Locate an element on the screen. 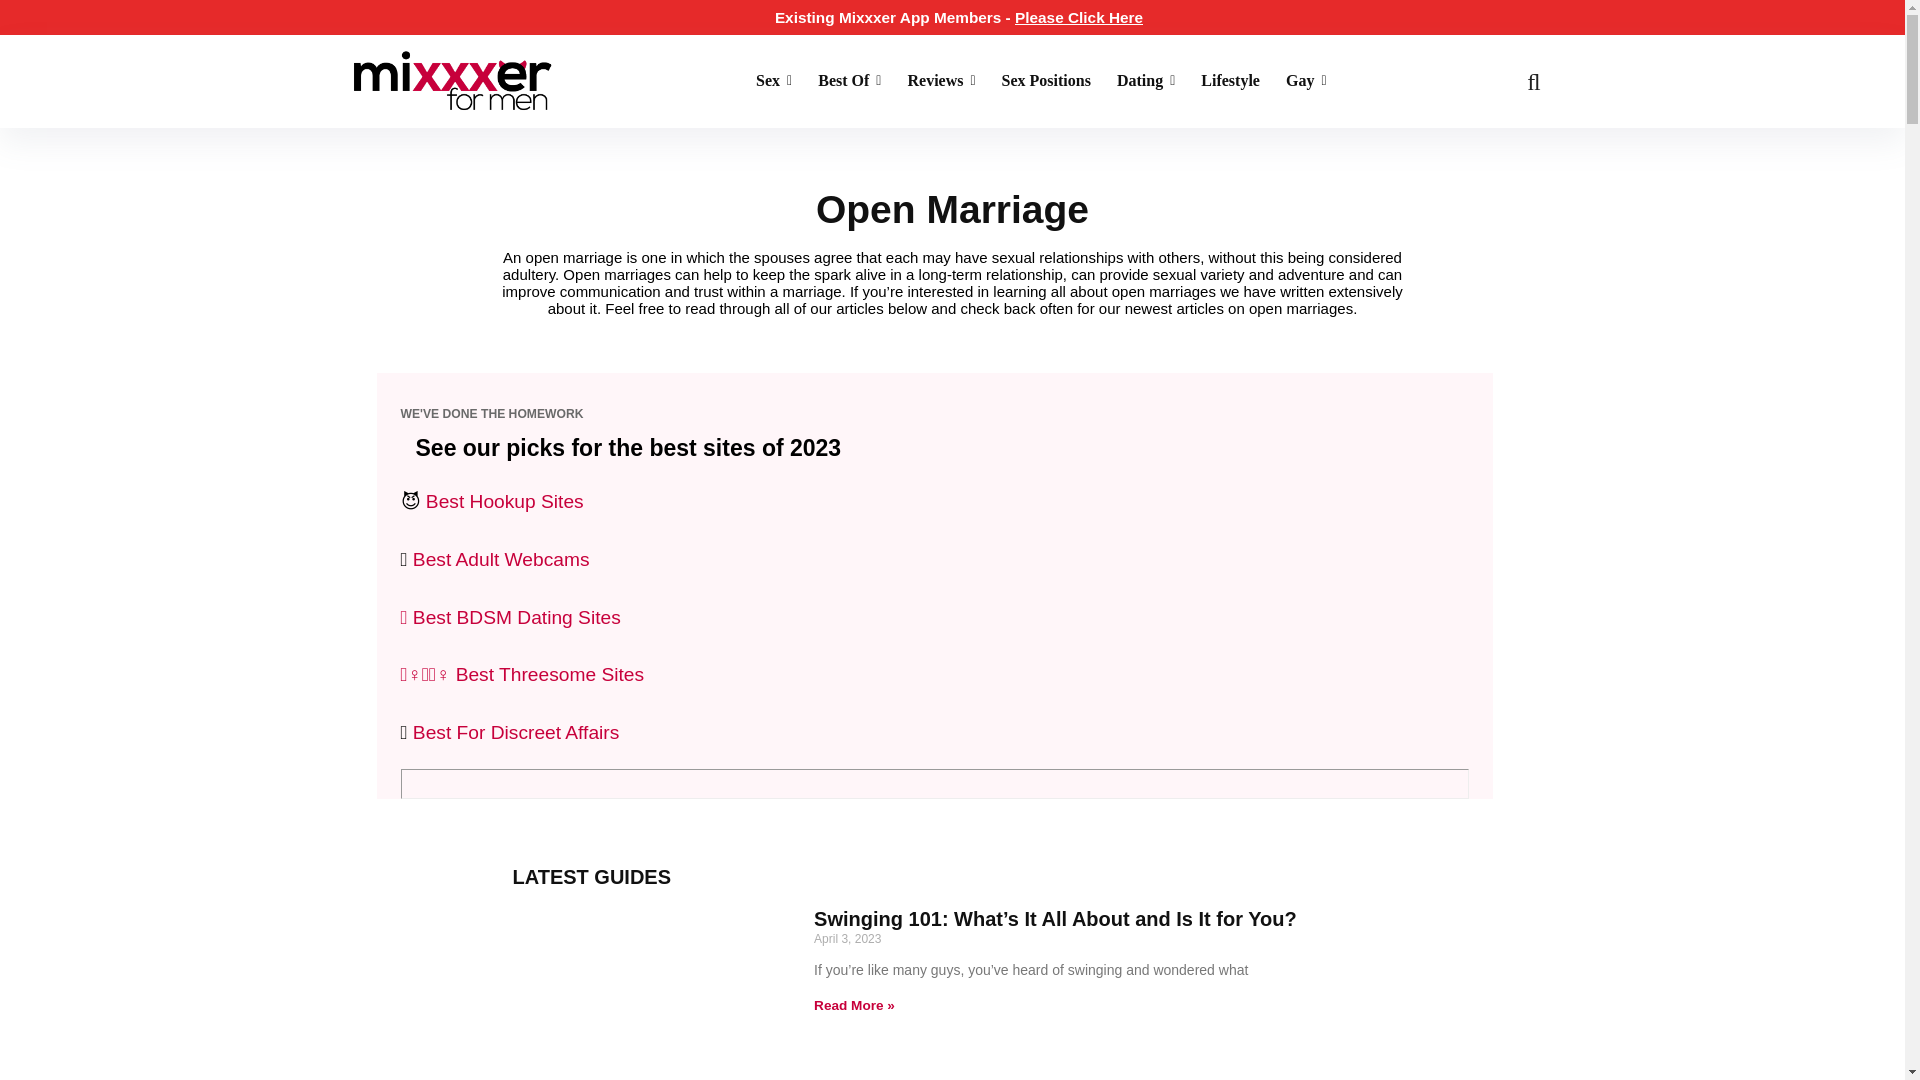  Dating is located at coordinates (1146, 82).